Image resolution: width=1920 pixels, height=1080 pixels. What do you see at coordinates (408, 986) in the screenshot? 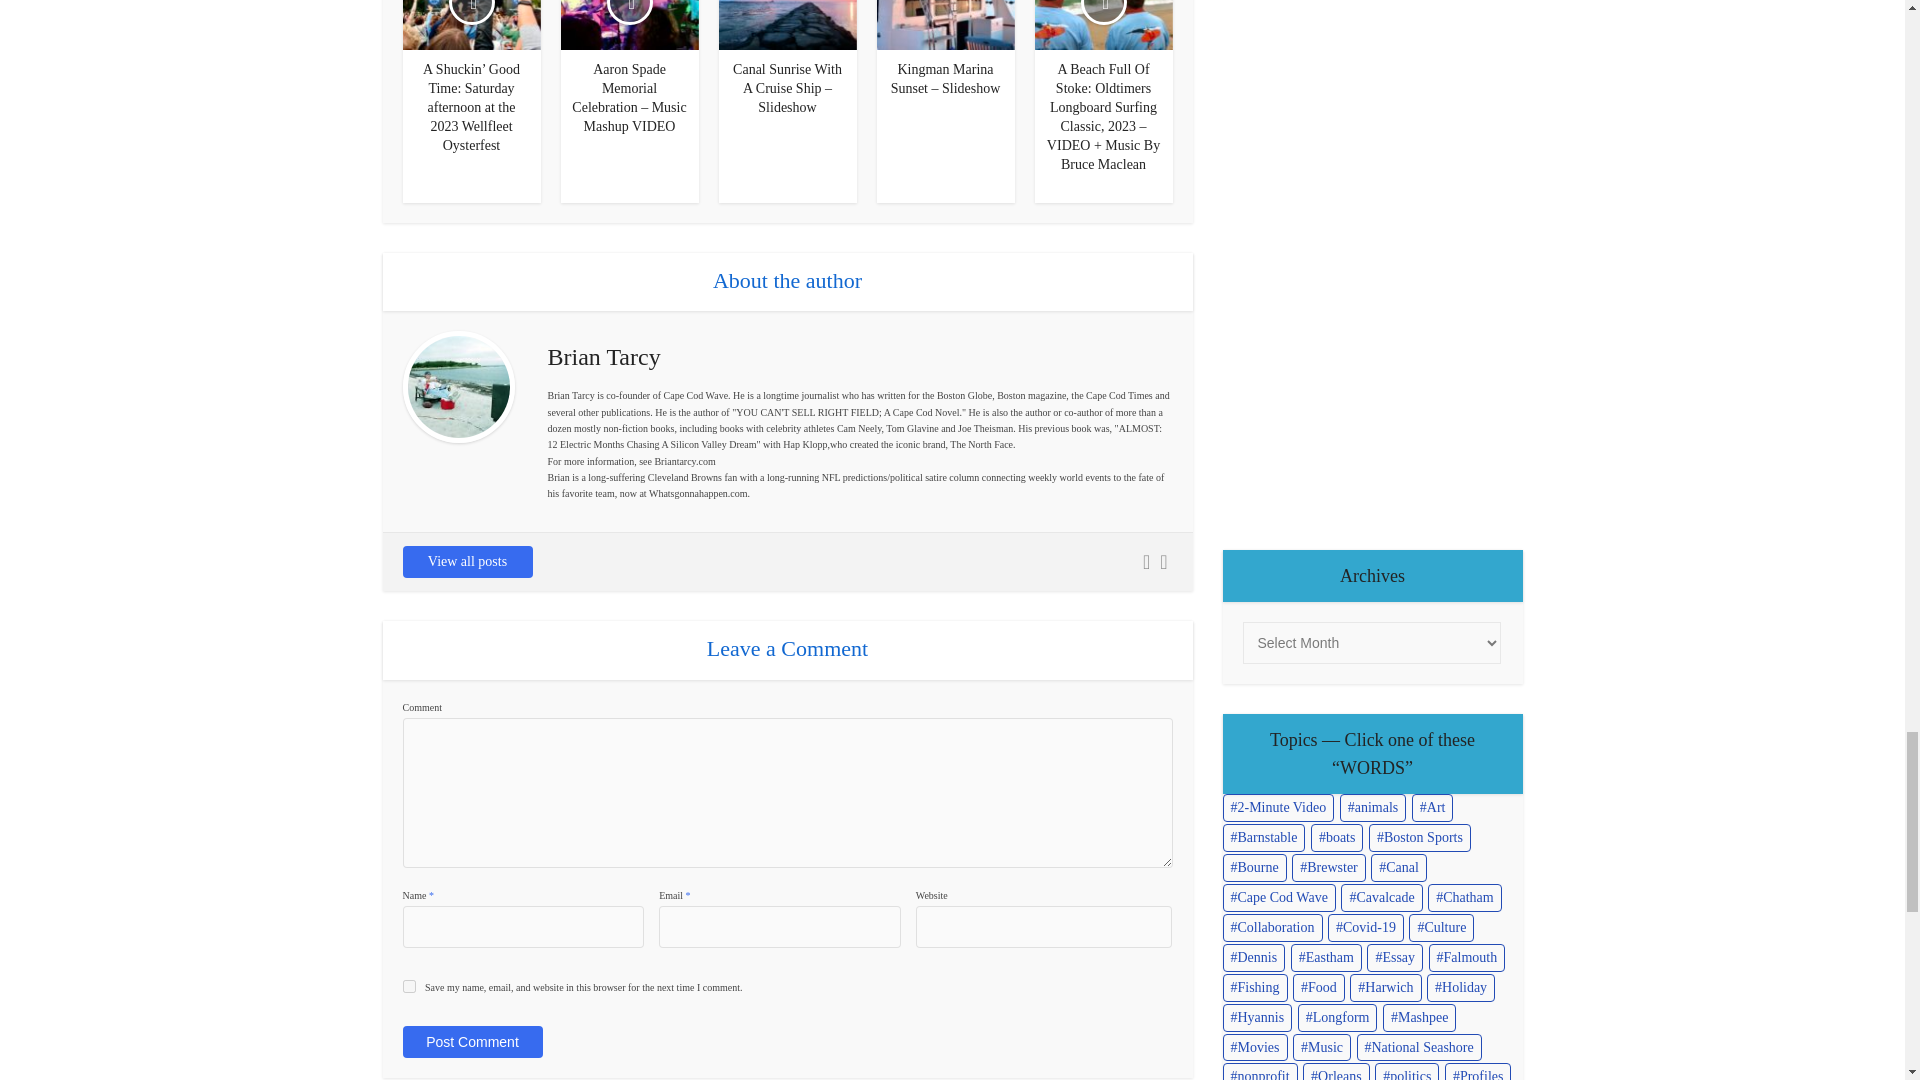
I see `yes` at bounding box center [408, 986].